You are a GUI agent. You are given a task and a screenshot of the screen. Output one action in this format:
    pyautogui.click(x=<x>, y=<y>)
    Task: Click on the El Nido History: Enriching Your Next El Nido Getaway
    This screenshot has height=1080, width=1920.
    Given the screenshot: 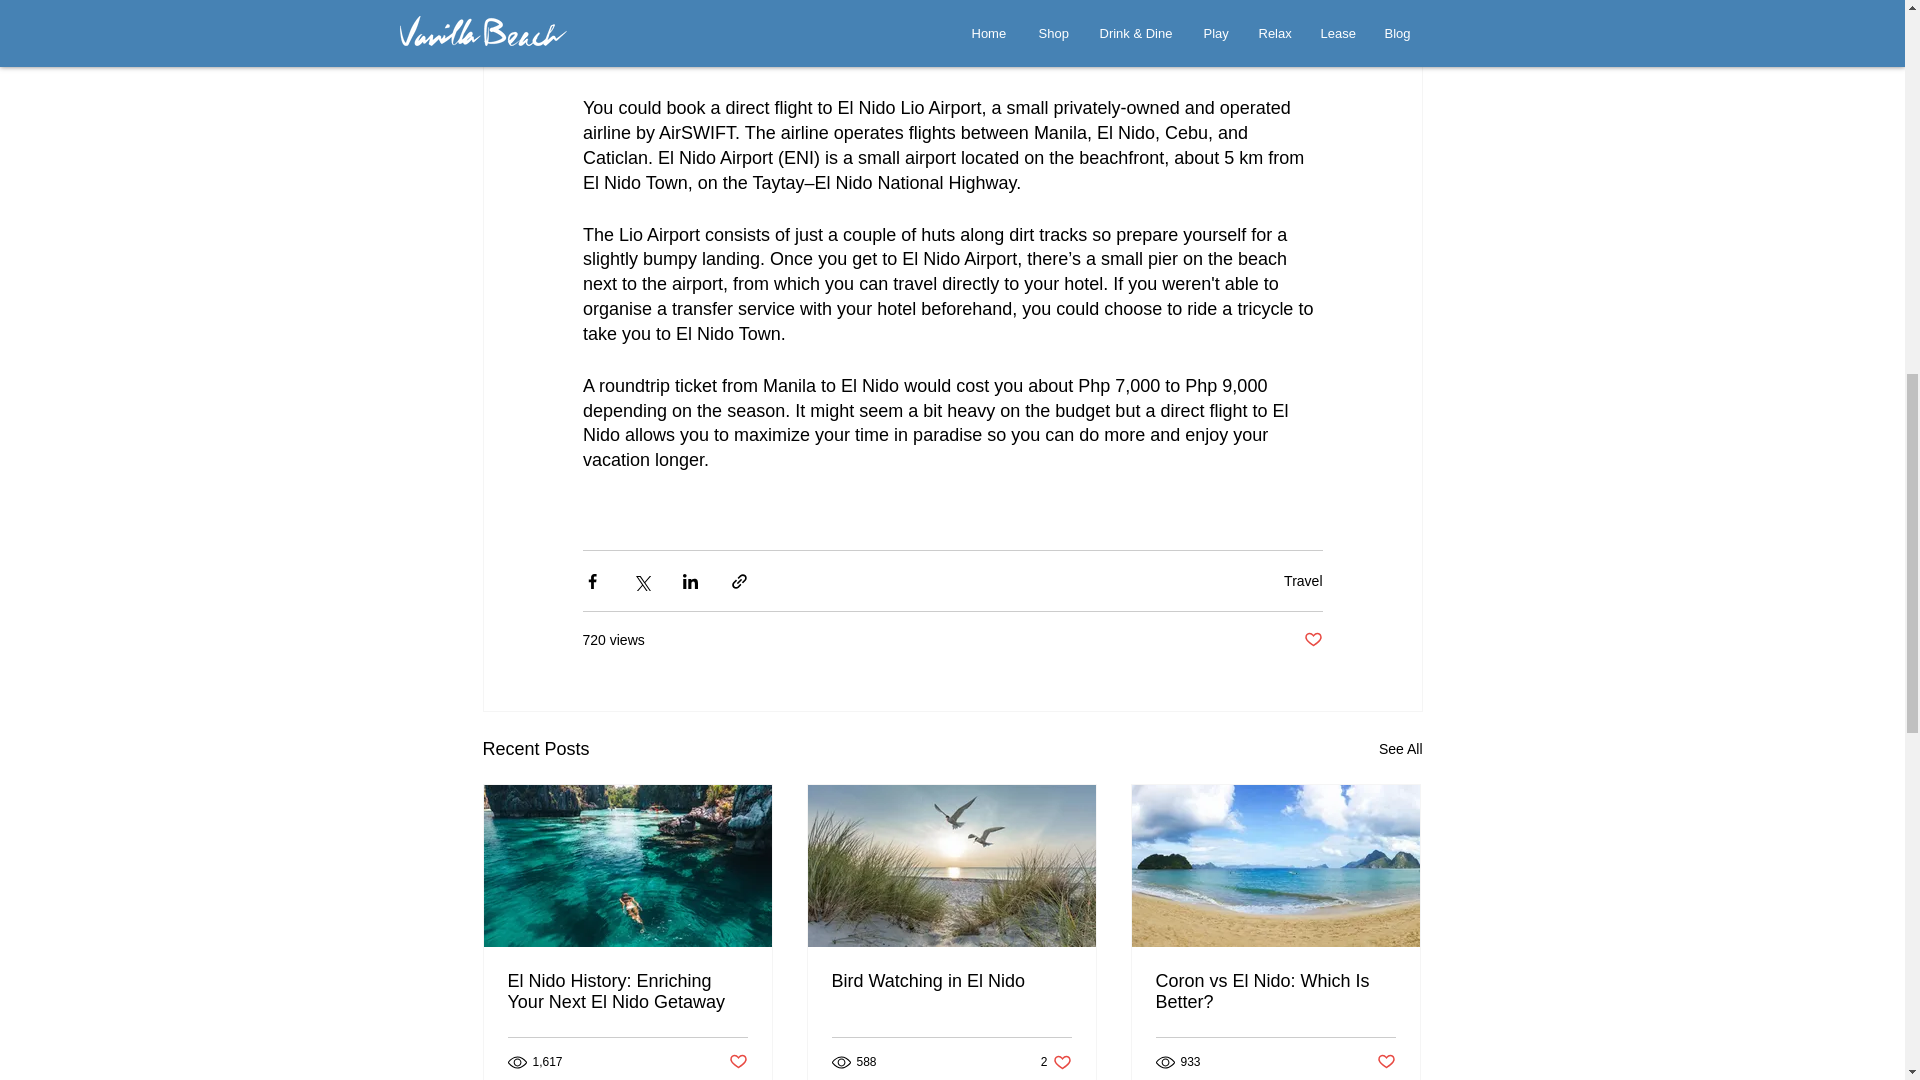 What is the action you would take?
    pyautogui.click(x=628, y=992)
    